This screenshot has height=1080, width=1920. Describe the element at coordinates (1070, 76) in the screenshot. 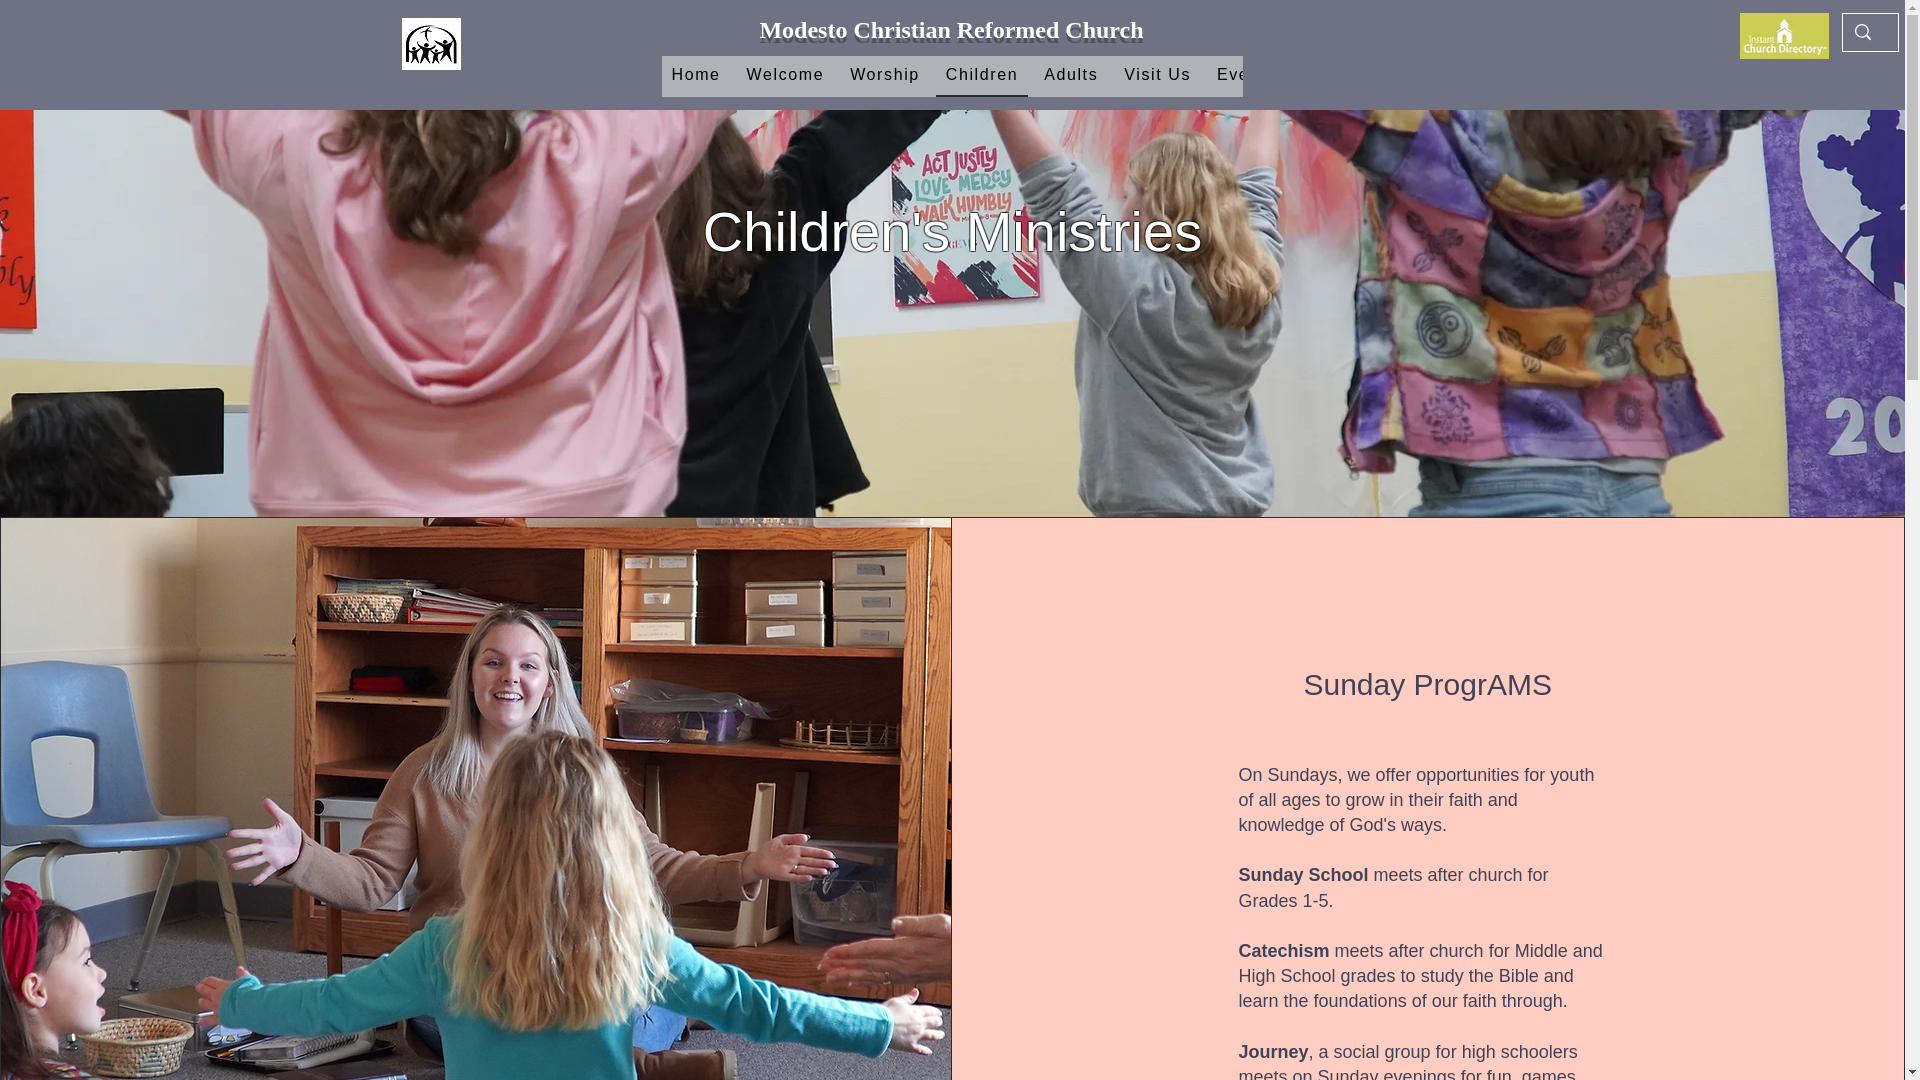

I see `Adults` at that location.